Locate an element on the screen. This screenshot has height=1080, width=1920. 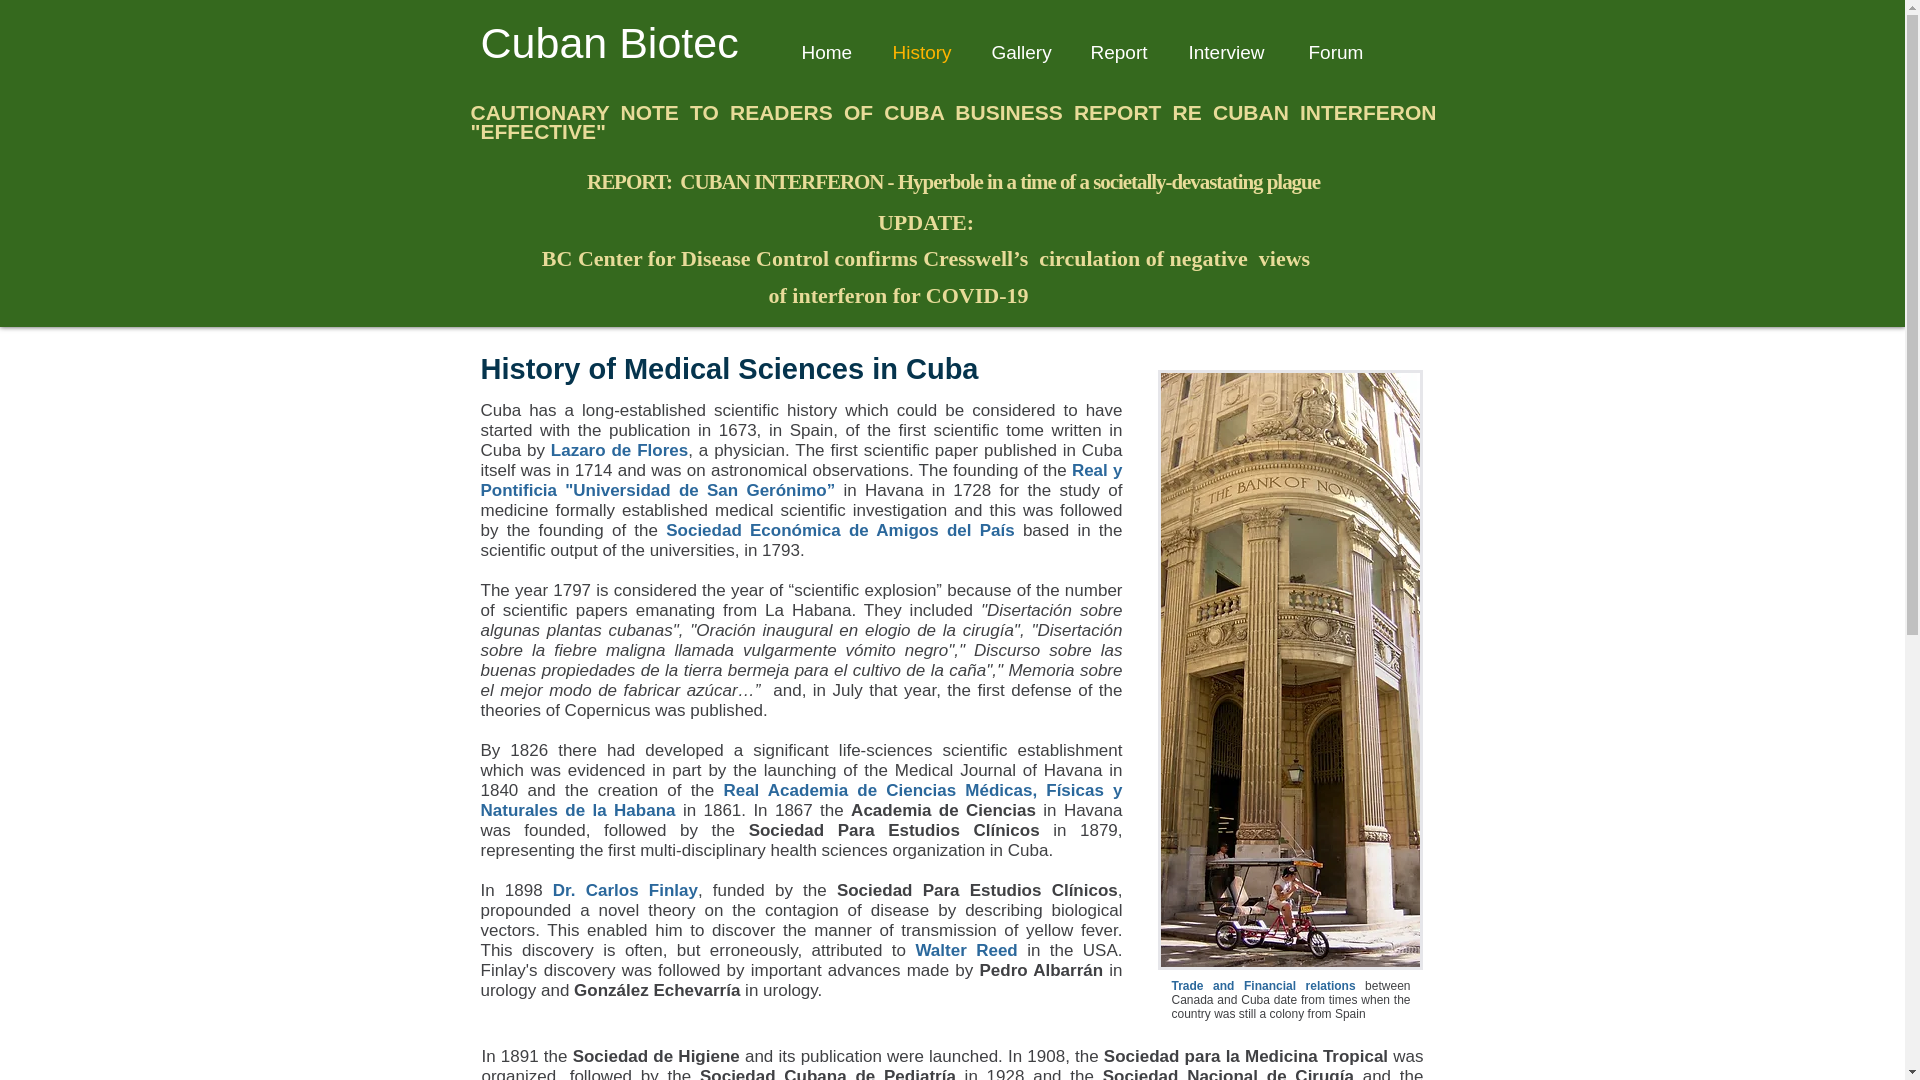
Interview is located at coordinates (1228, 52).